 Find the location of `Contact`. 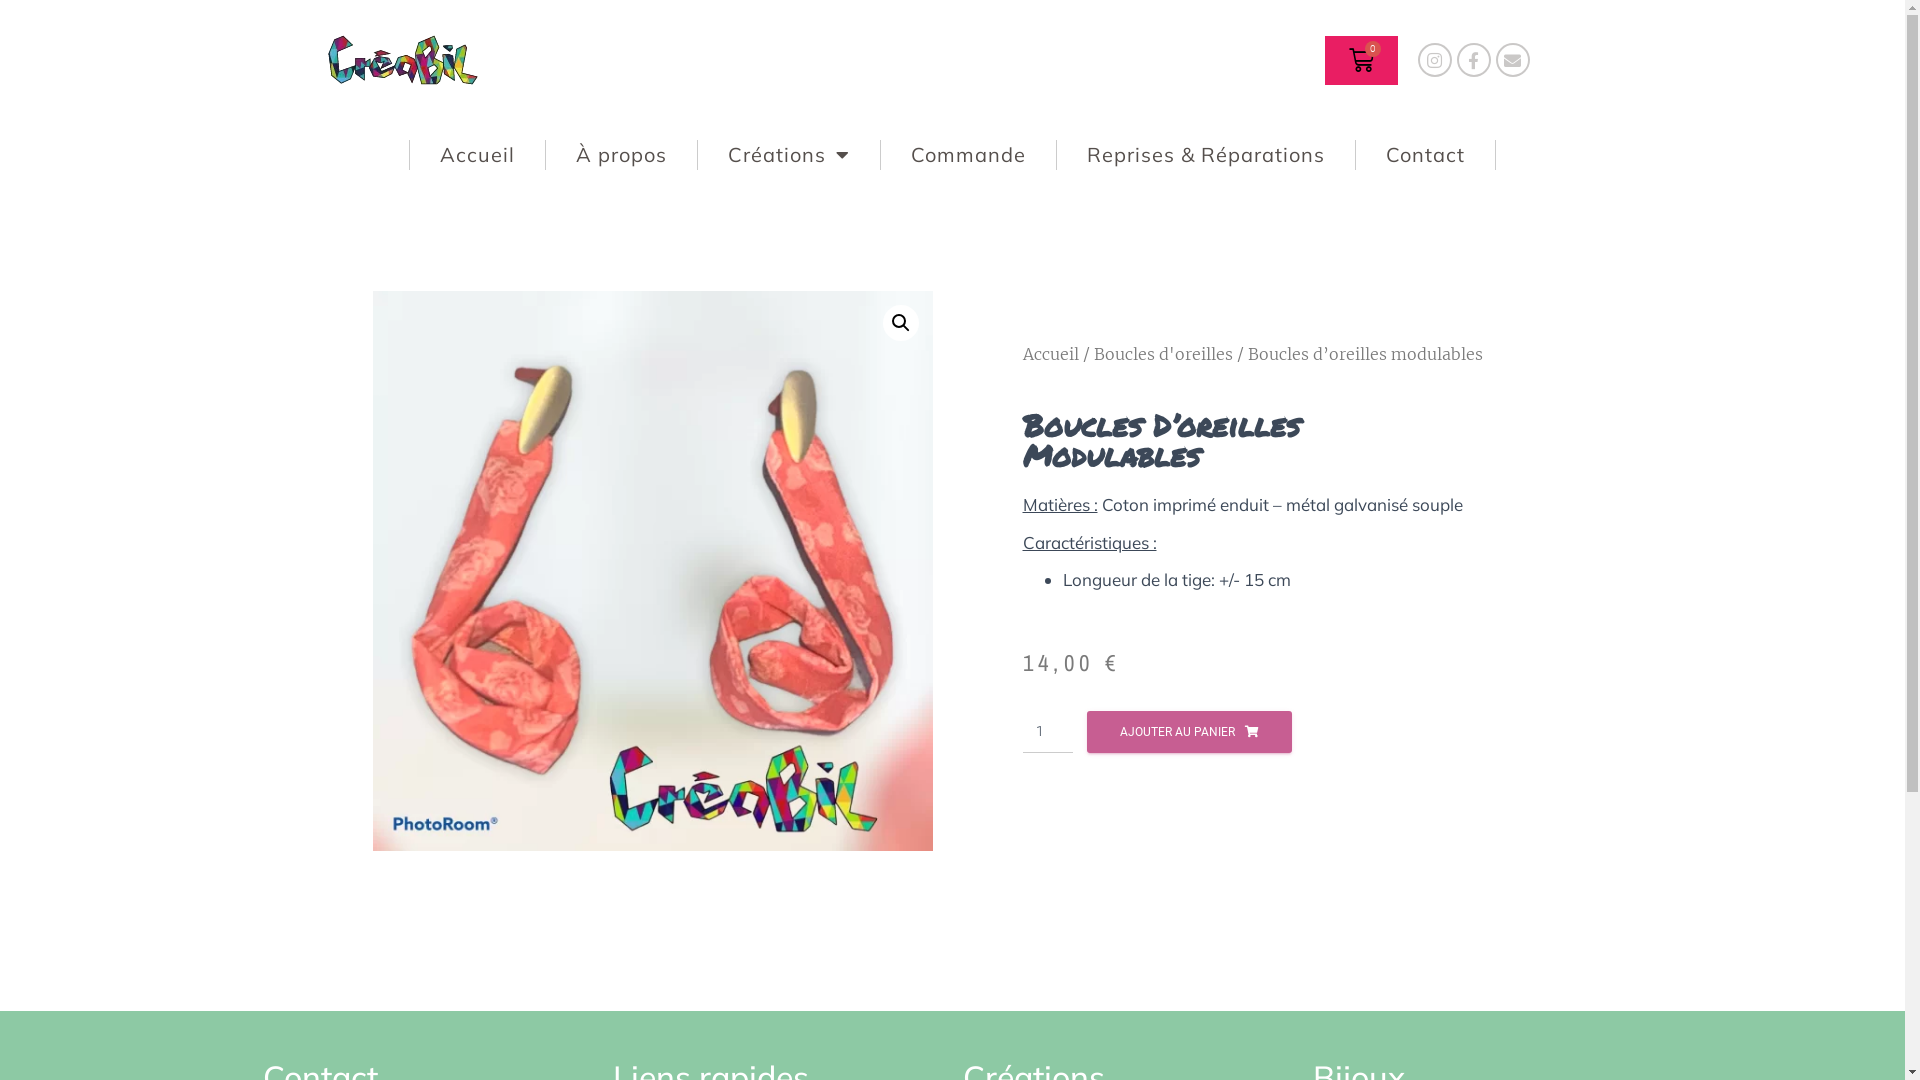

Contact is located at coordinates (1426, 155).